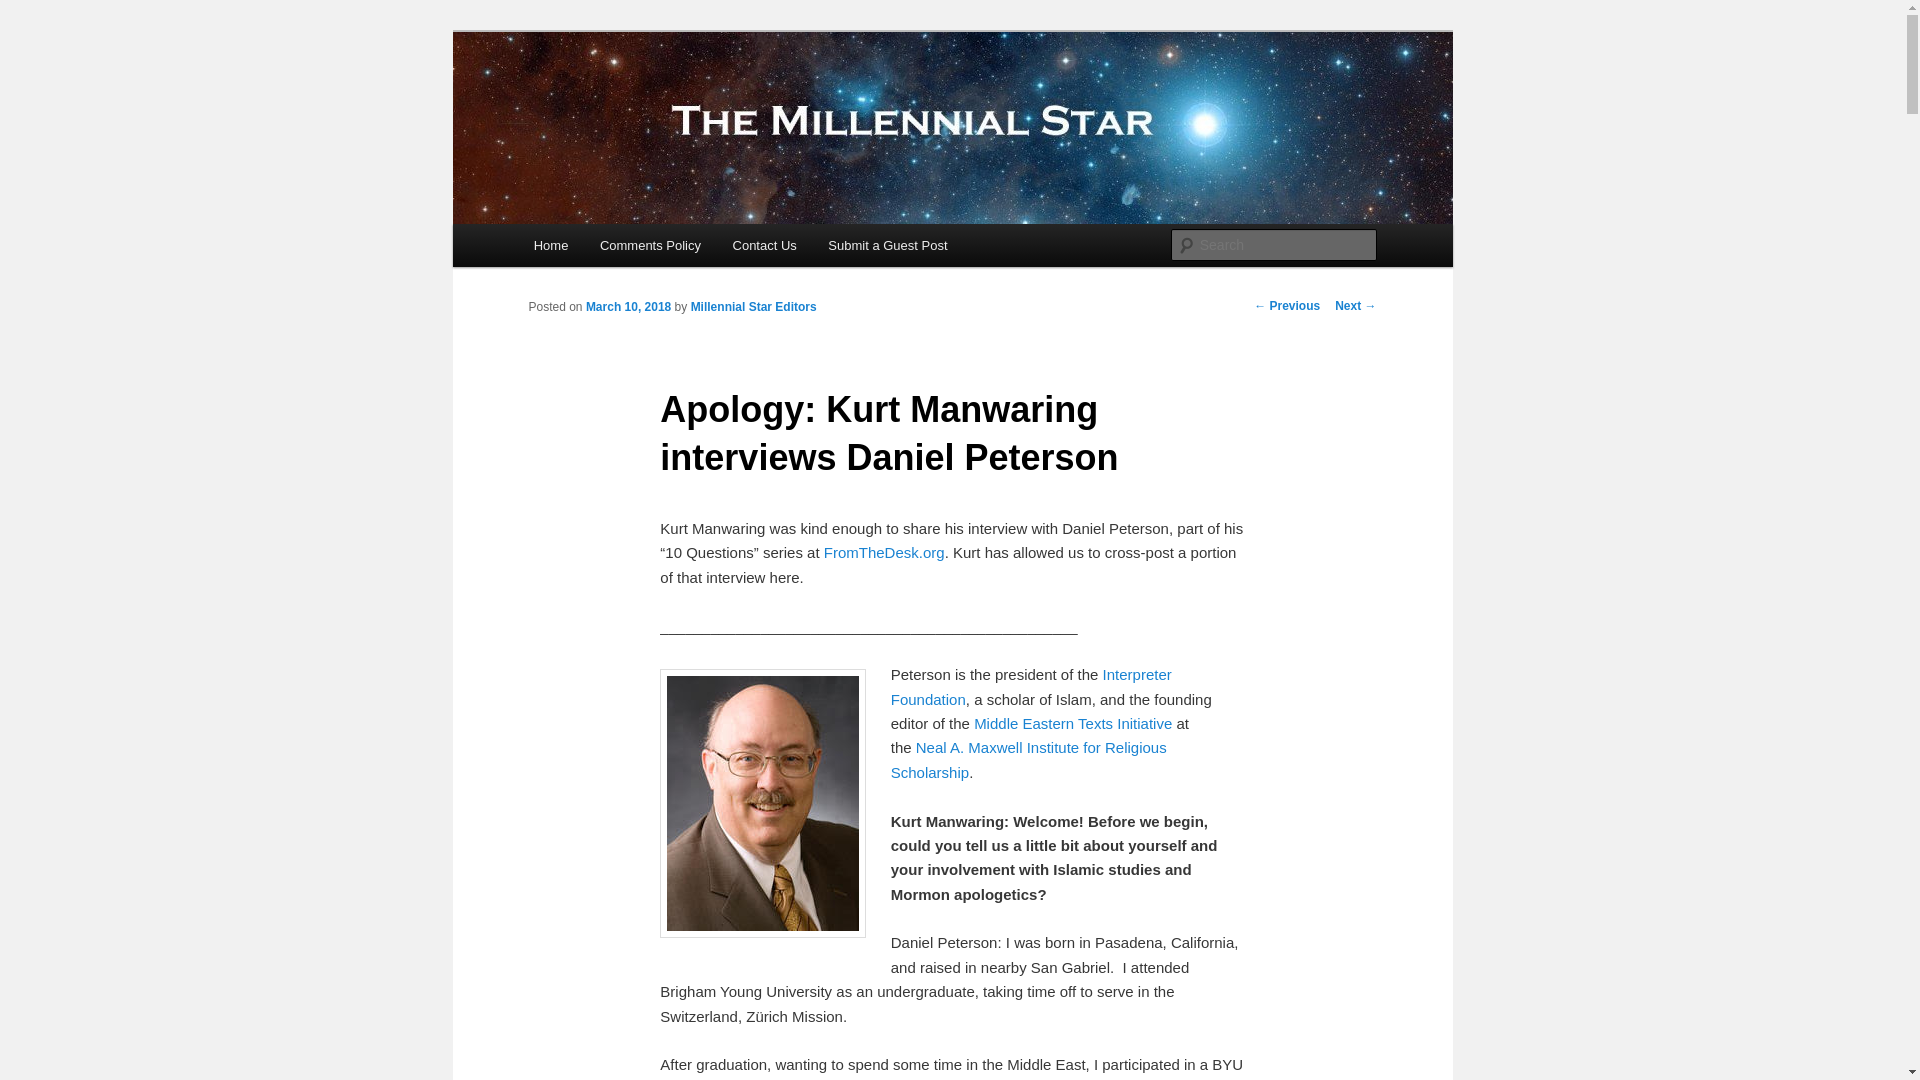 The height and width of the screenshot is (1080, 1920). Describe the element at coordinates (628, 307) in the screenshot. I see `9:21 am` at that location.